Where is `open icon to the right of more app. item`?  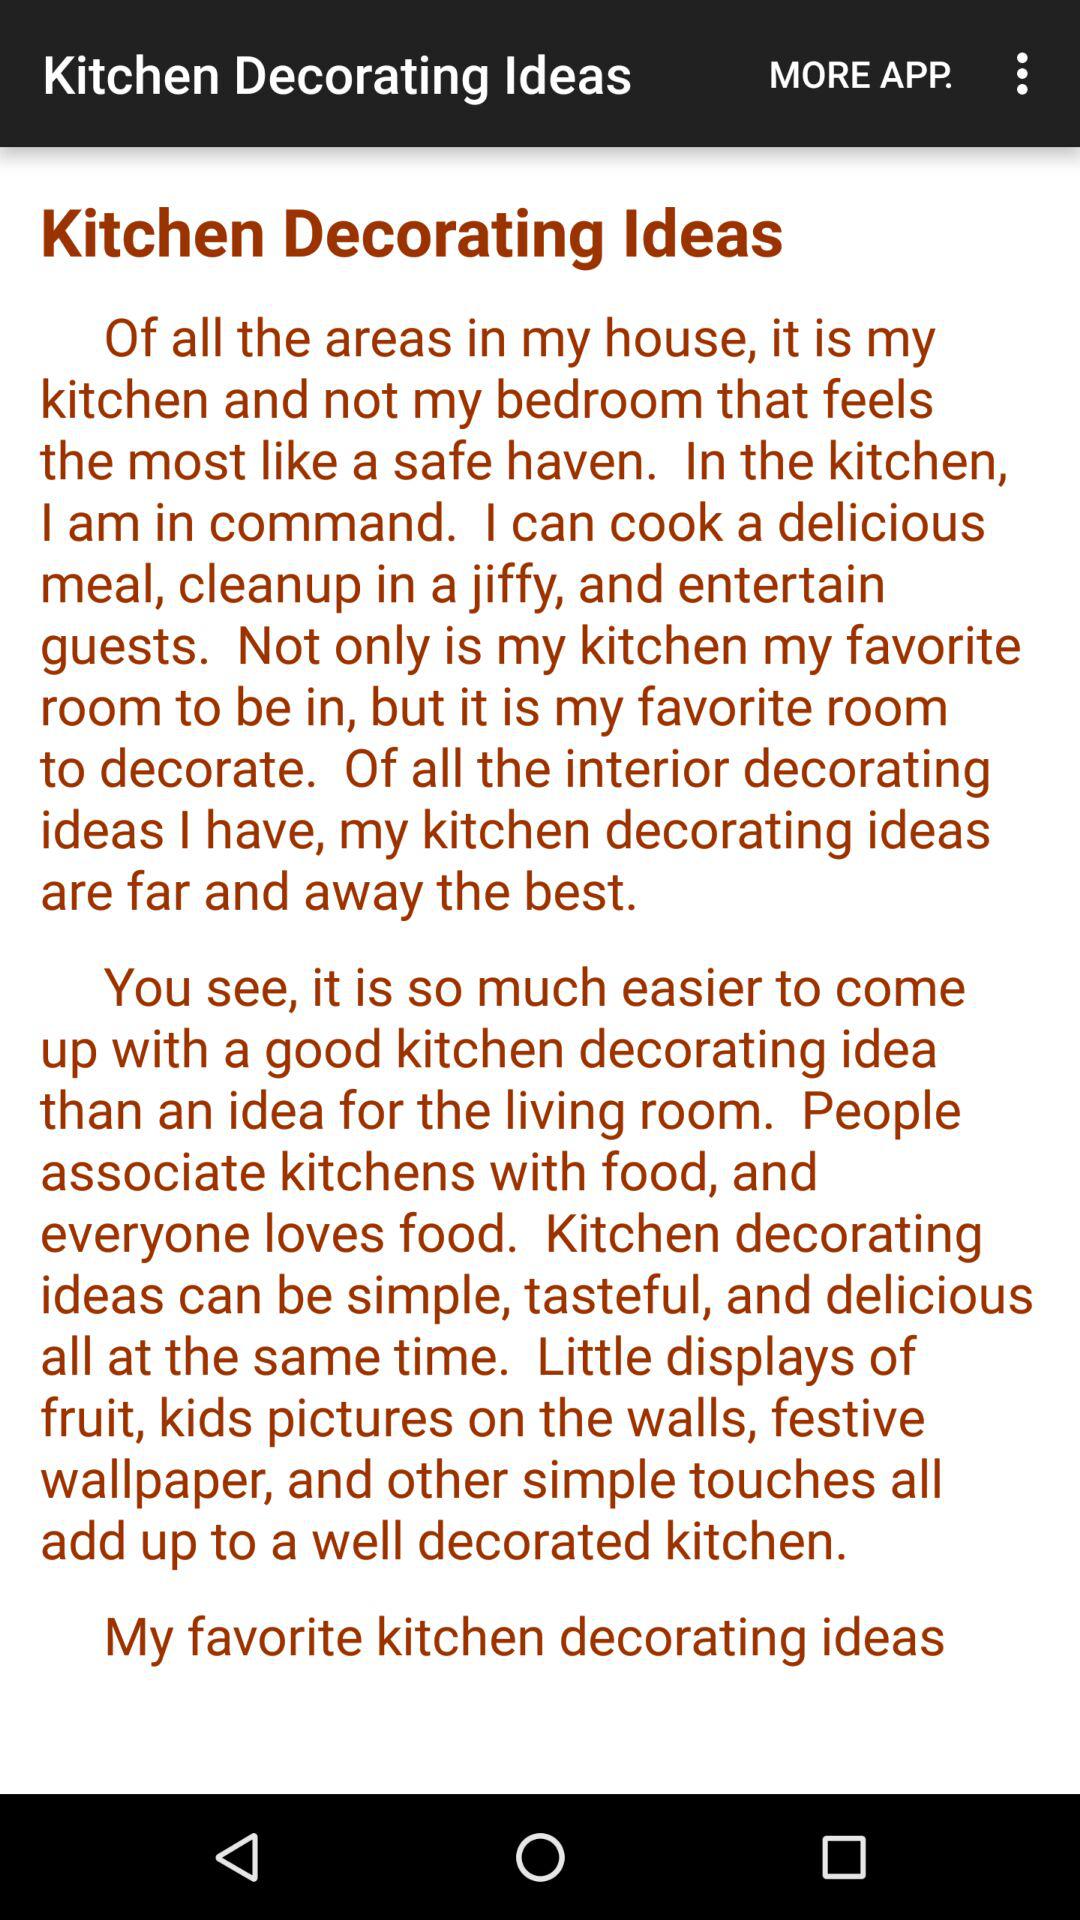 open icon to the right of more app. item is located at coordinates (1028, 73).